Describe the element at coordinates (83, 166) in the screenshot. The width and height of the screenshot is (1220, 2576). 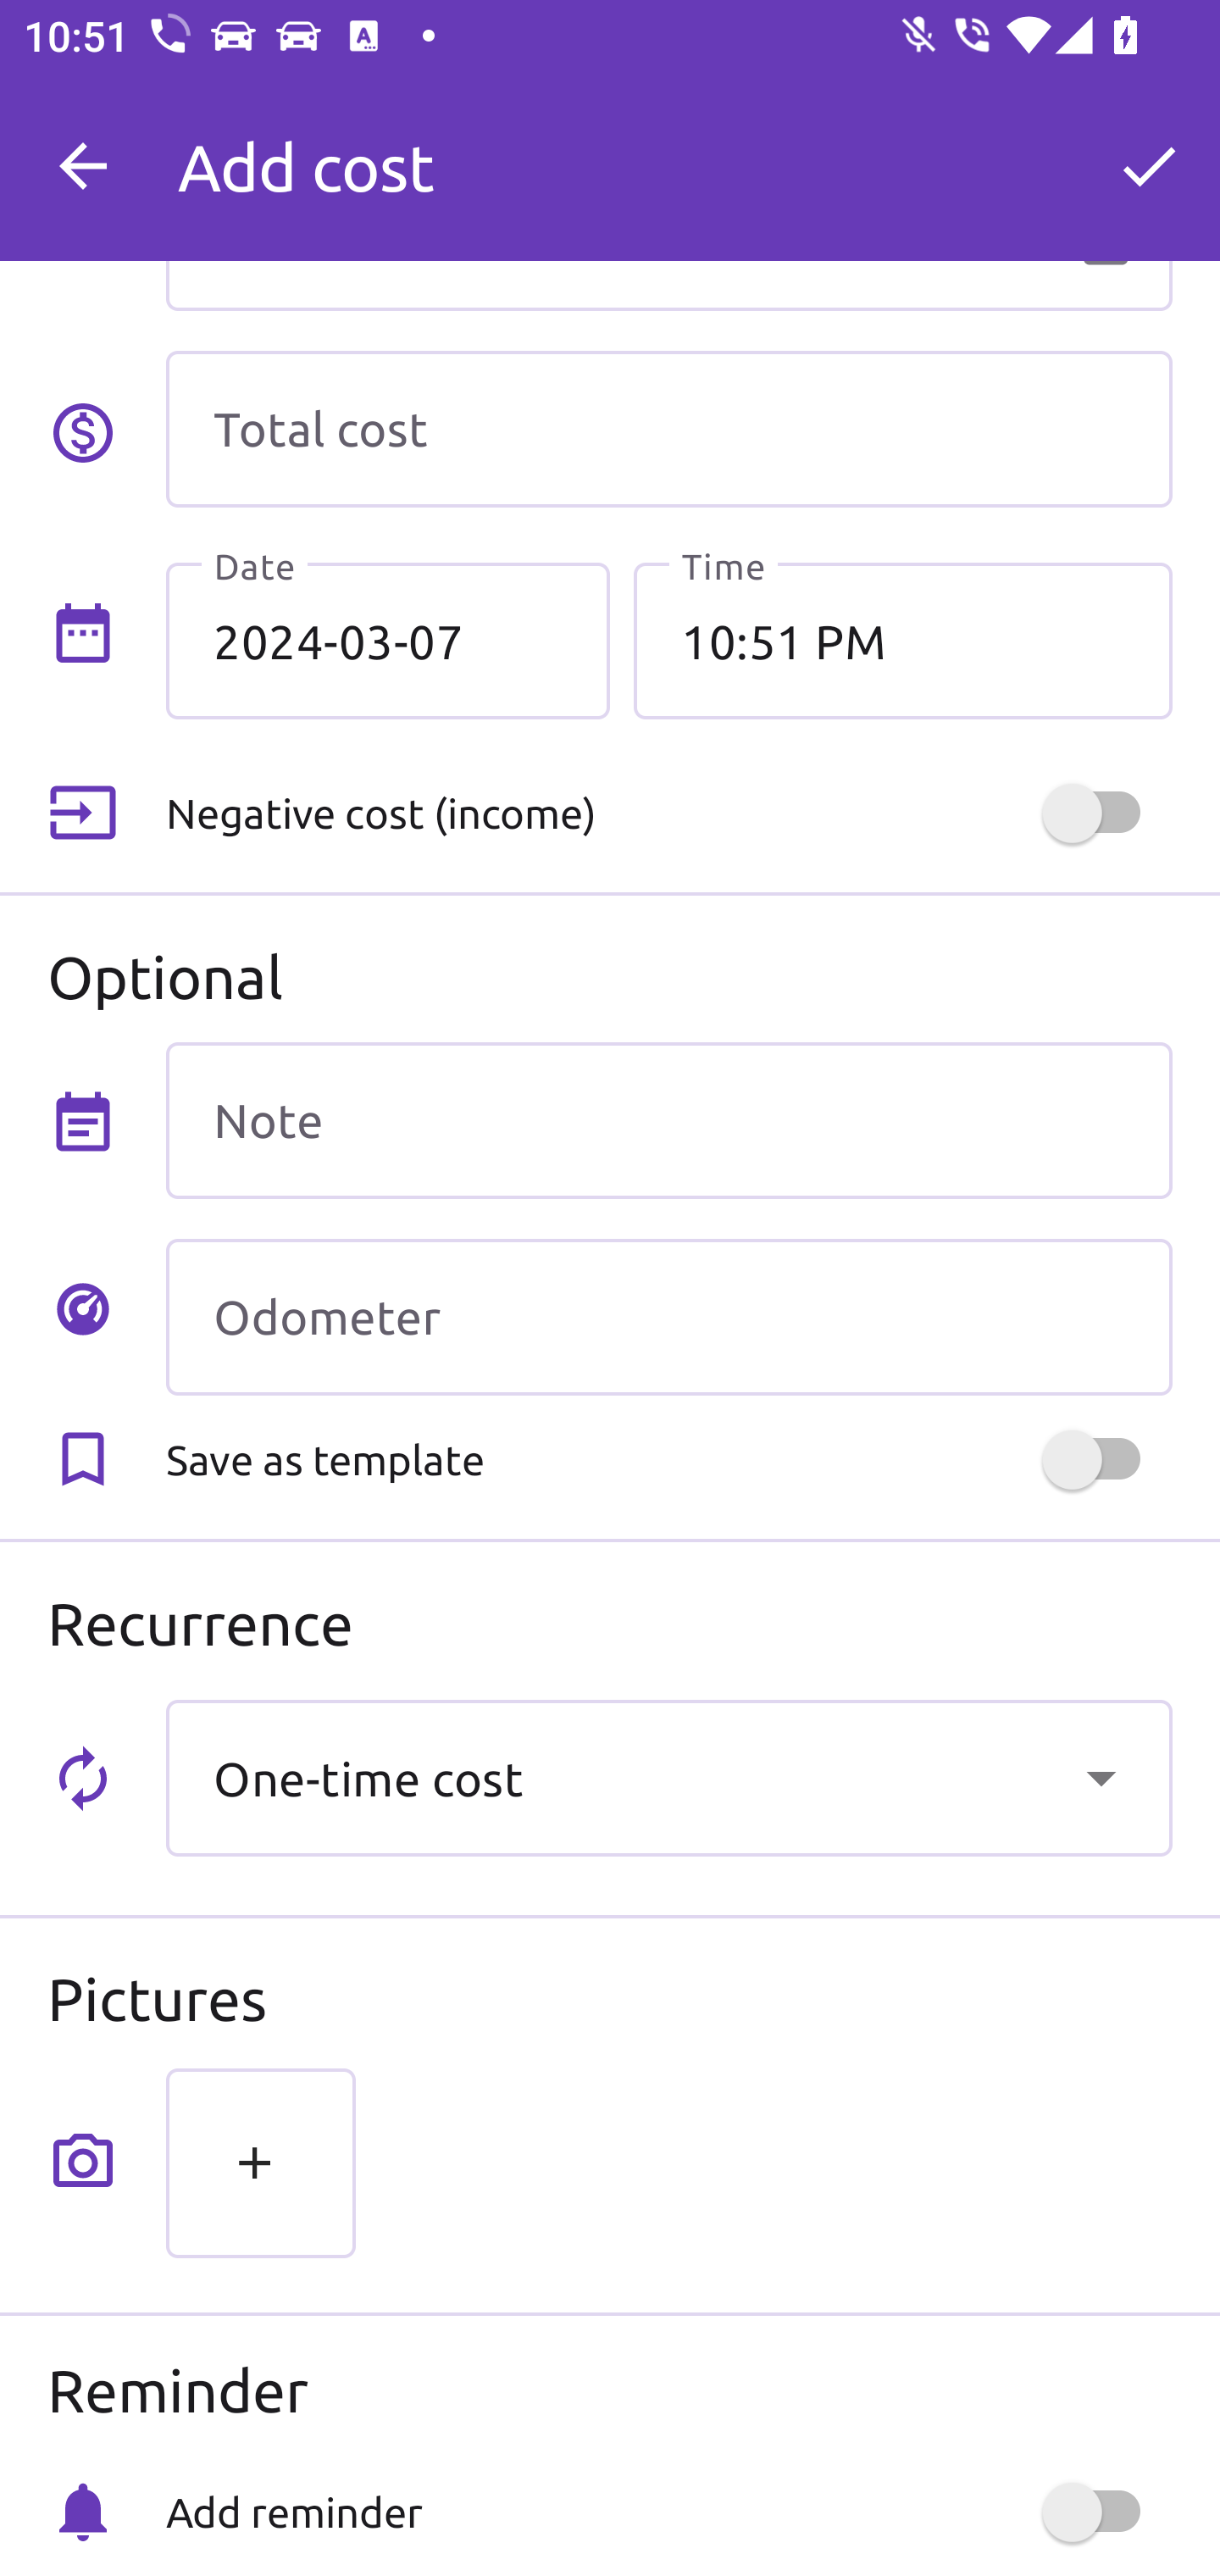
I see `Navigate up` at that location.